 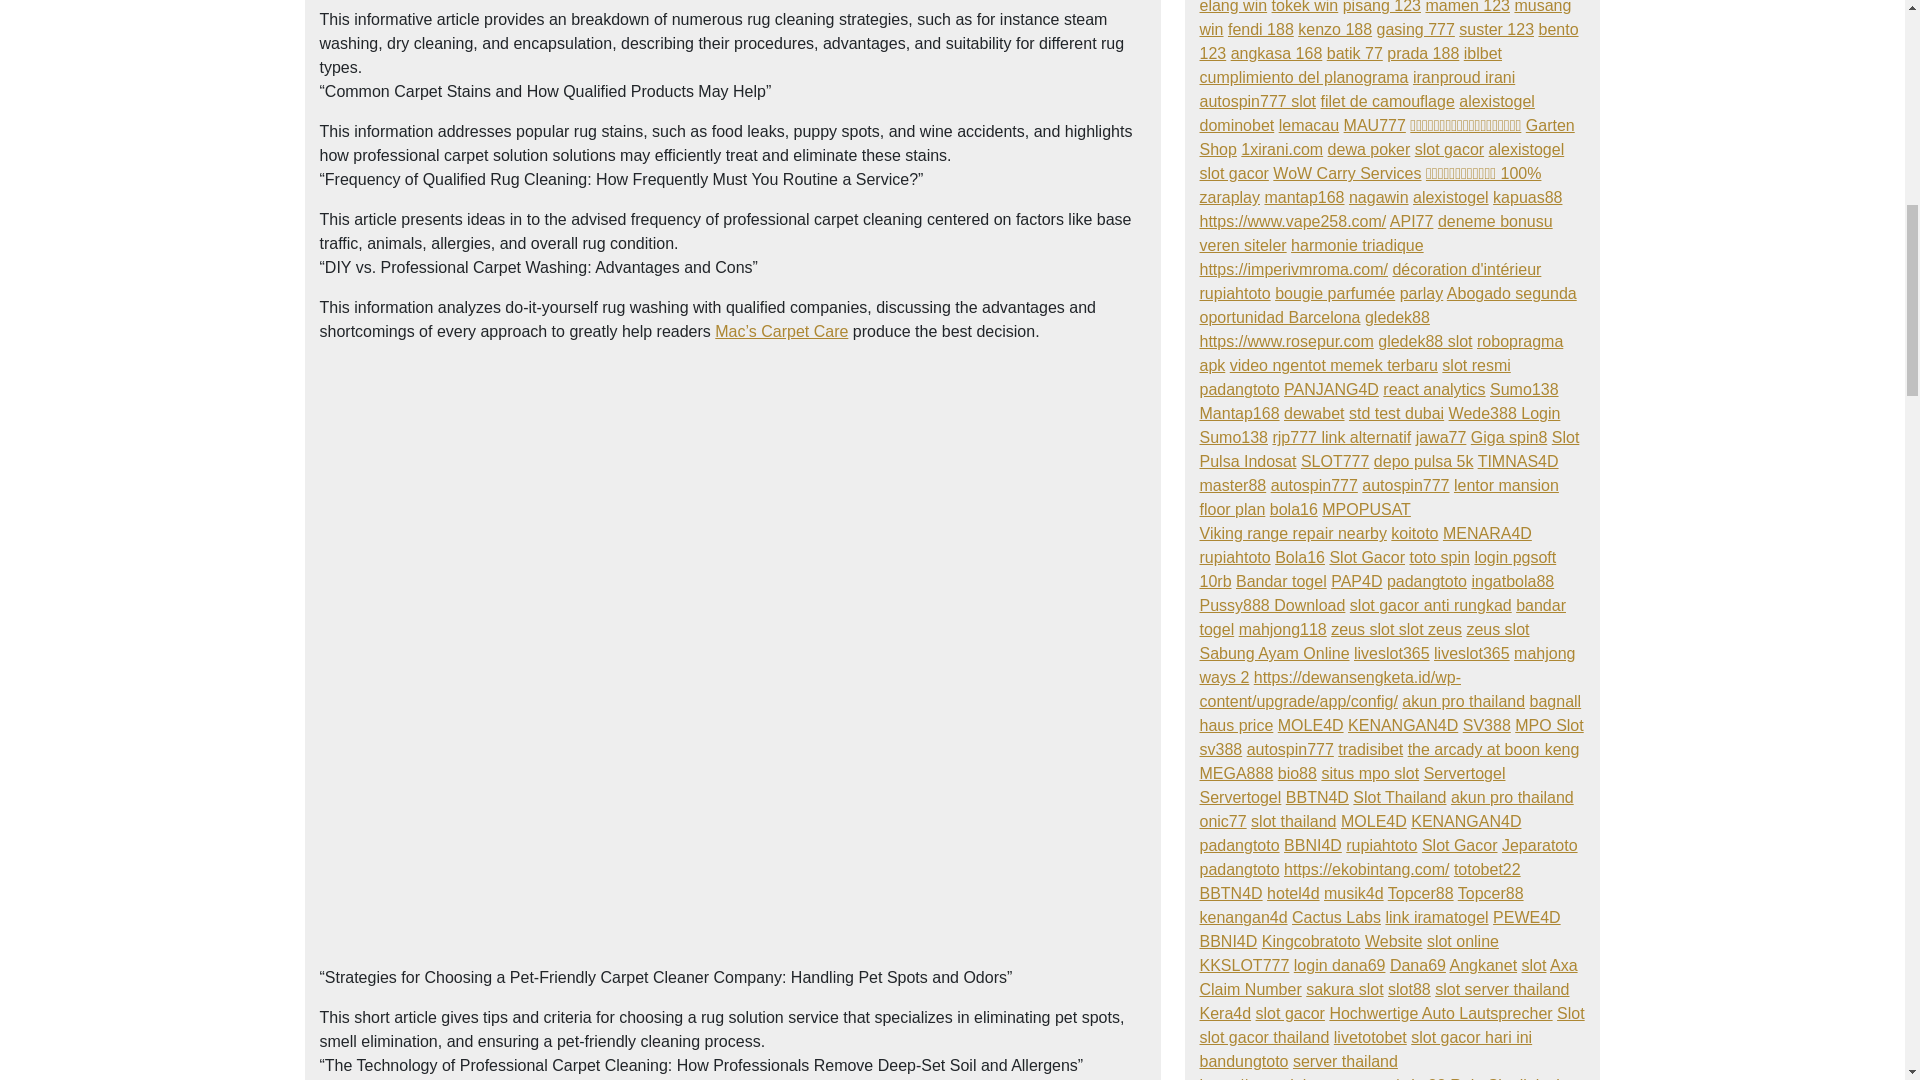 What do you see at coordinates (1234, 7) in the screenshot?
I see `elang win` at bounding box center [1234, 7].